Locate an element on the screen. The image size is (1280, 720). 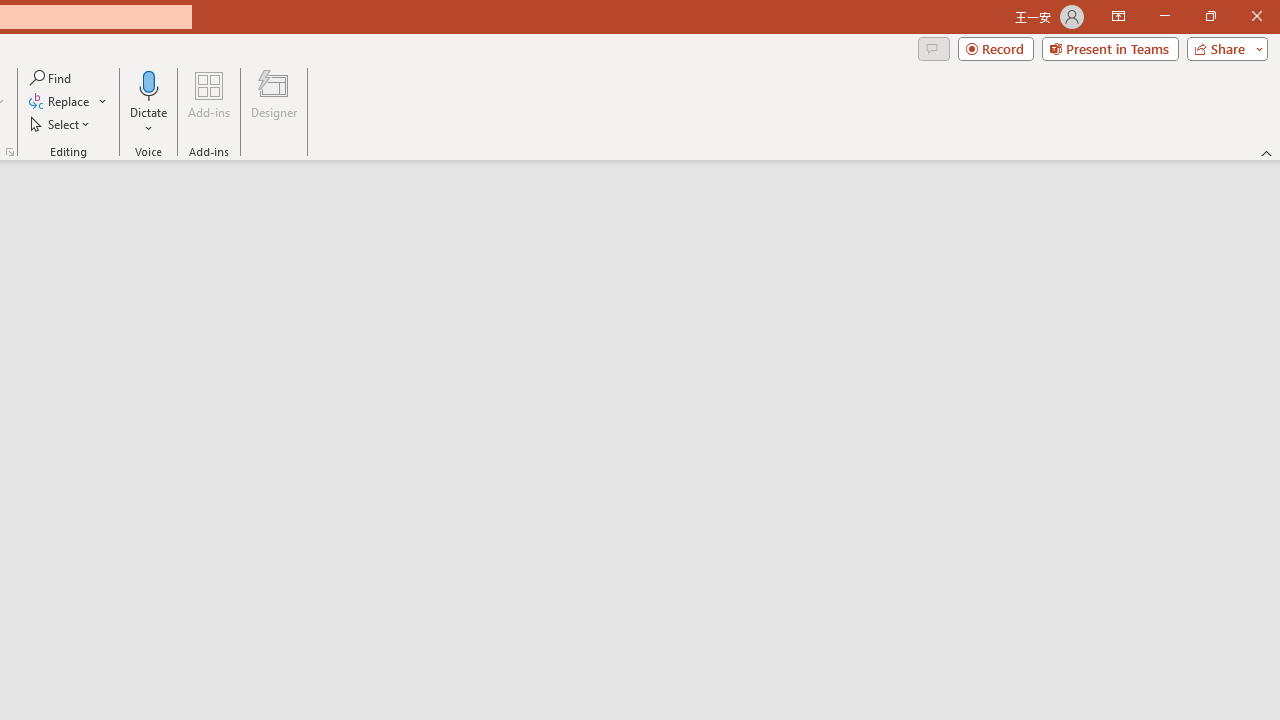
Replace... is located at coordinates (60, 102).